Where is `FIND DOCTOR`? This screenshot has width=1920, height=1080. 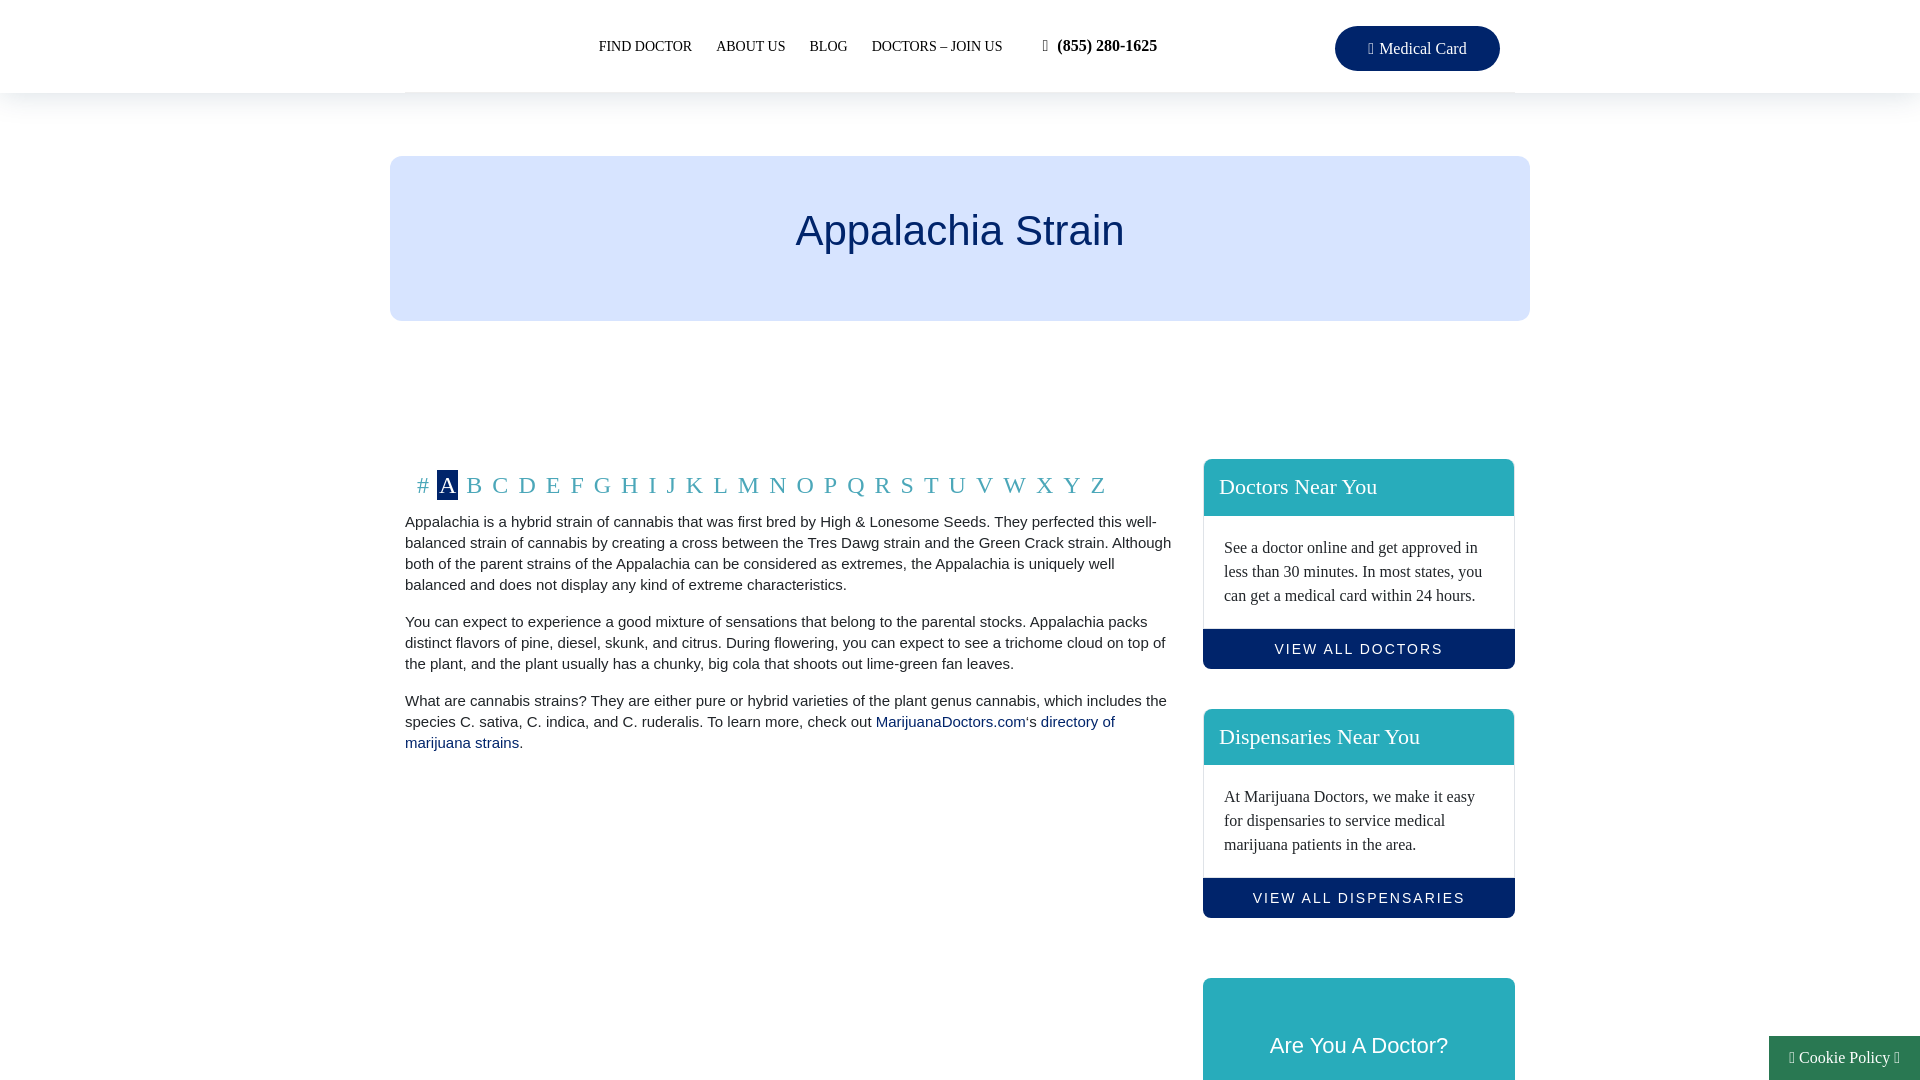
FIND DOCTOR is located at coordinates (645, 46).